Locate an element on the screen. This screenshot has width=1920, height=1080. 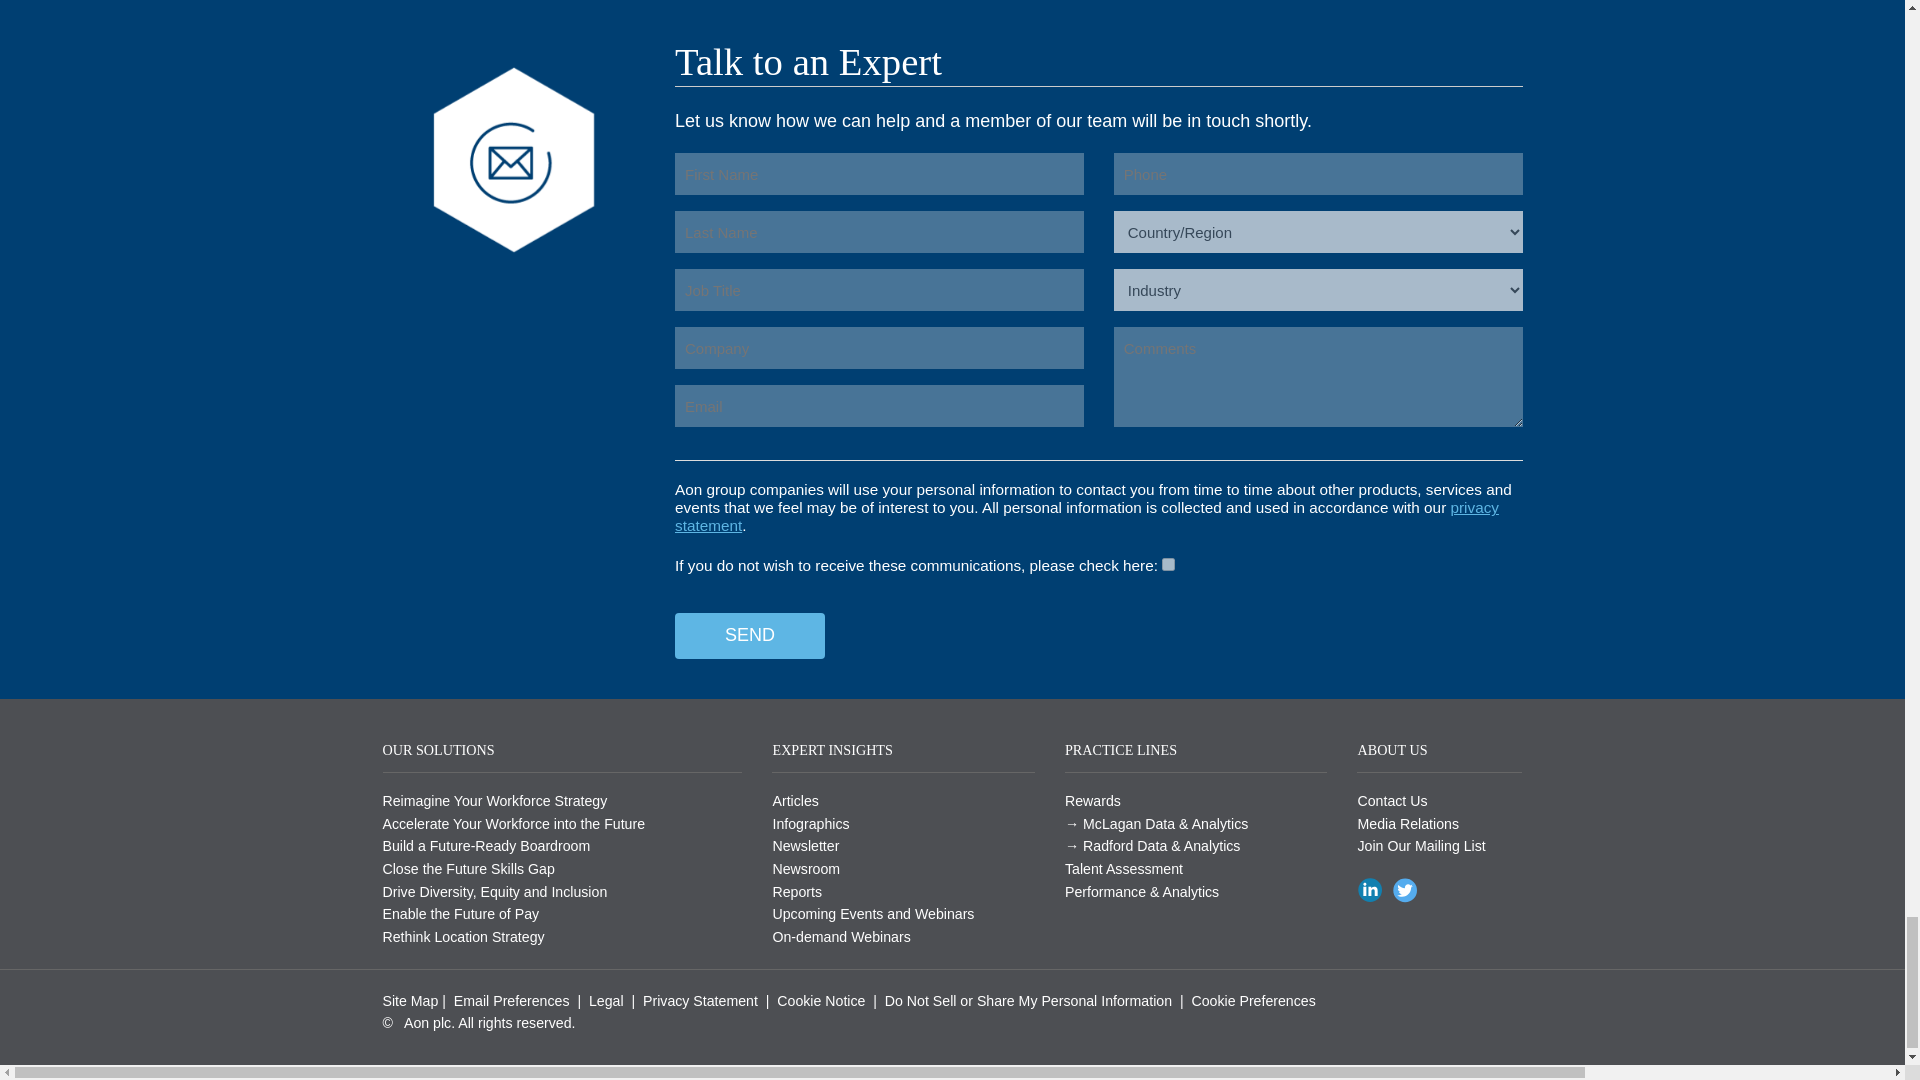
SEND is located at coordinates (750, 636).